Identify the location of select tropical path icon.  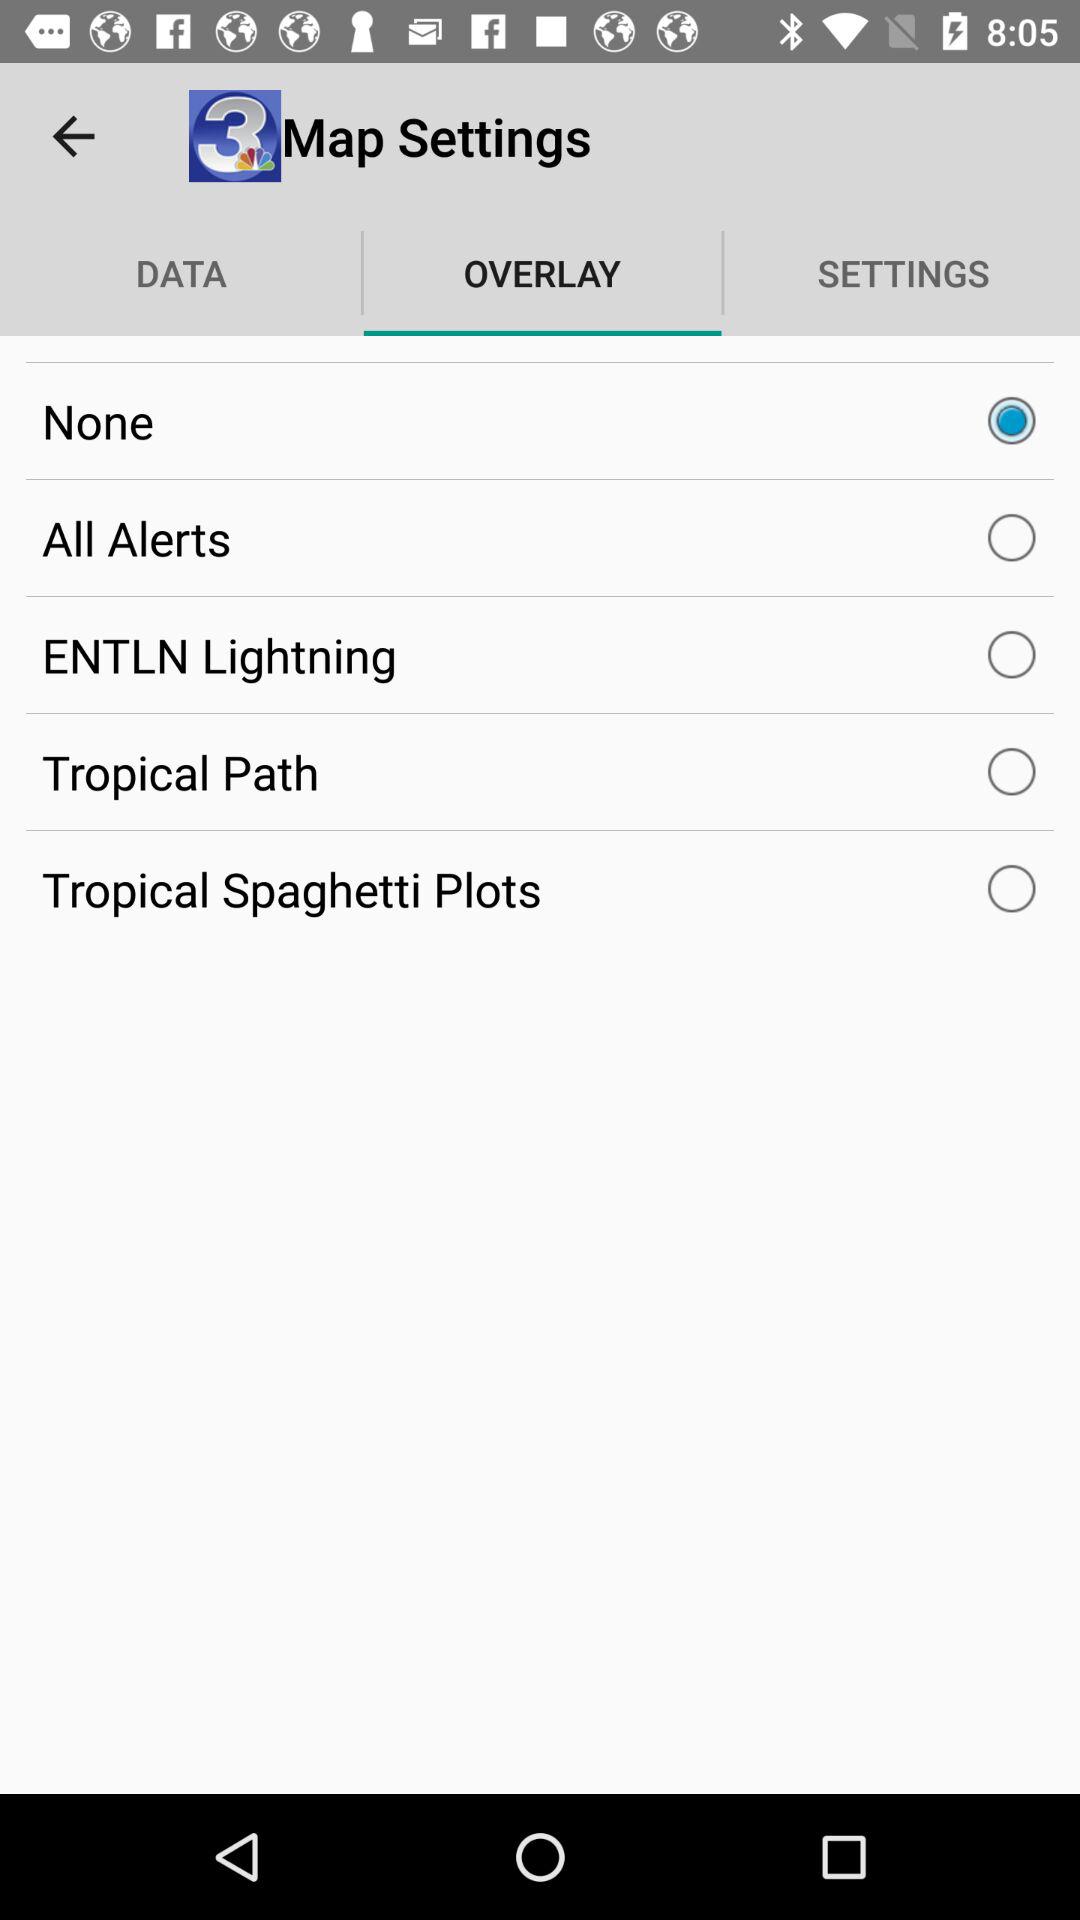
(540, 772).